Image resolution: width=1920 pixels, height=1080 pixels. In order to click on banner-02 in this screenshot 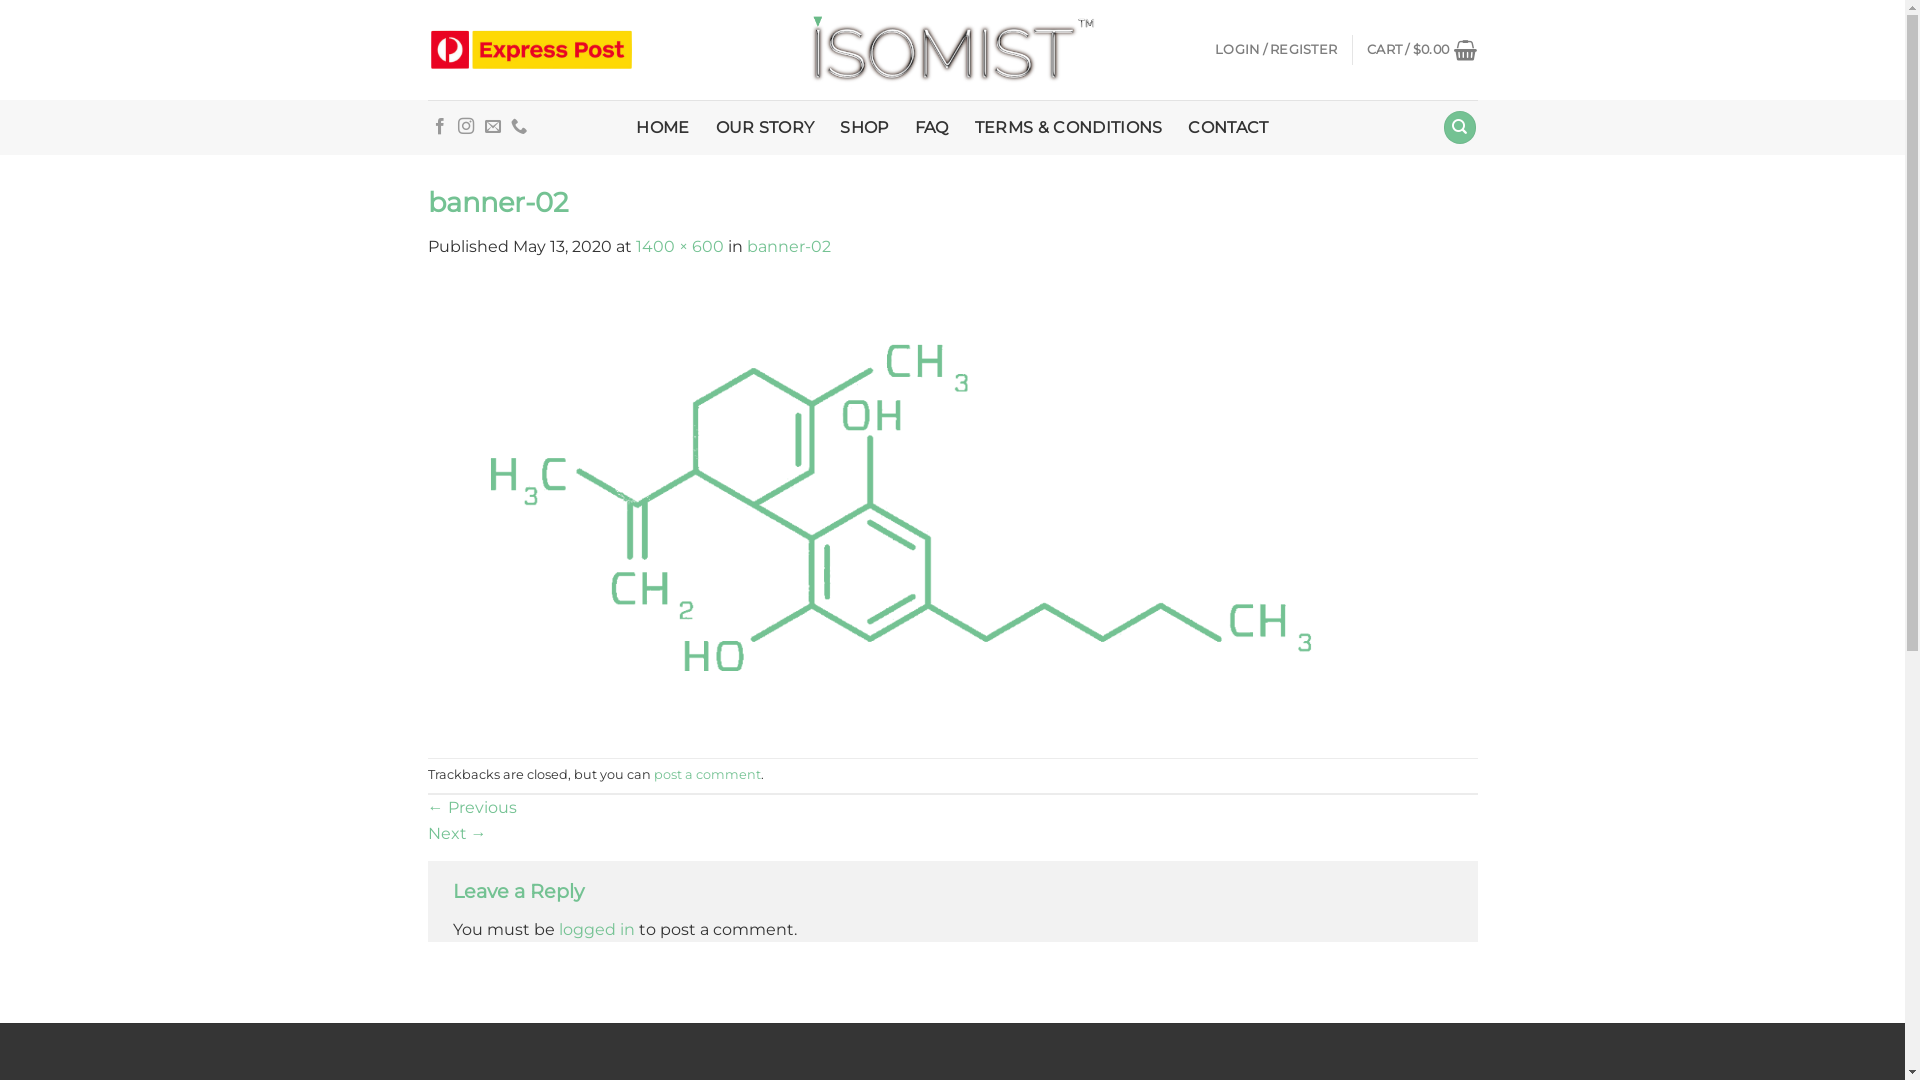, I will do `click(953, 508)`.